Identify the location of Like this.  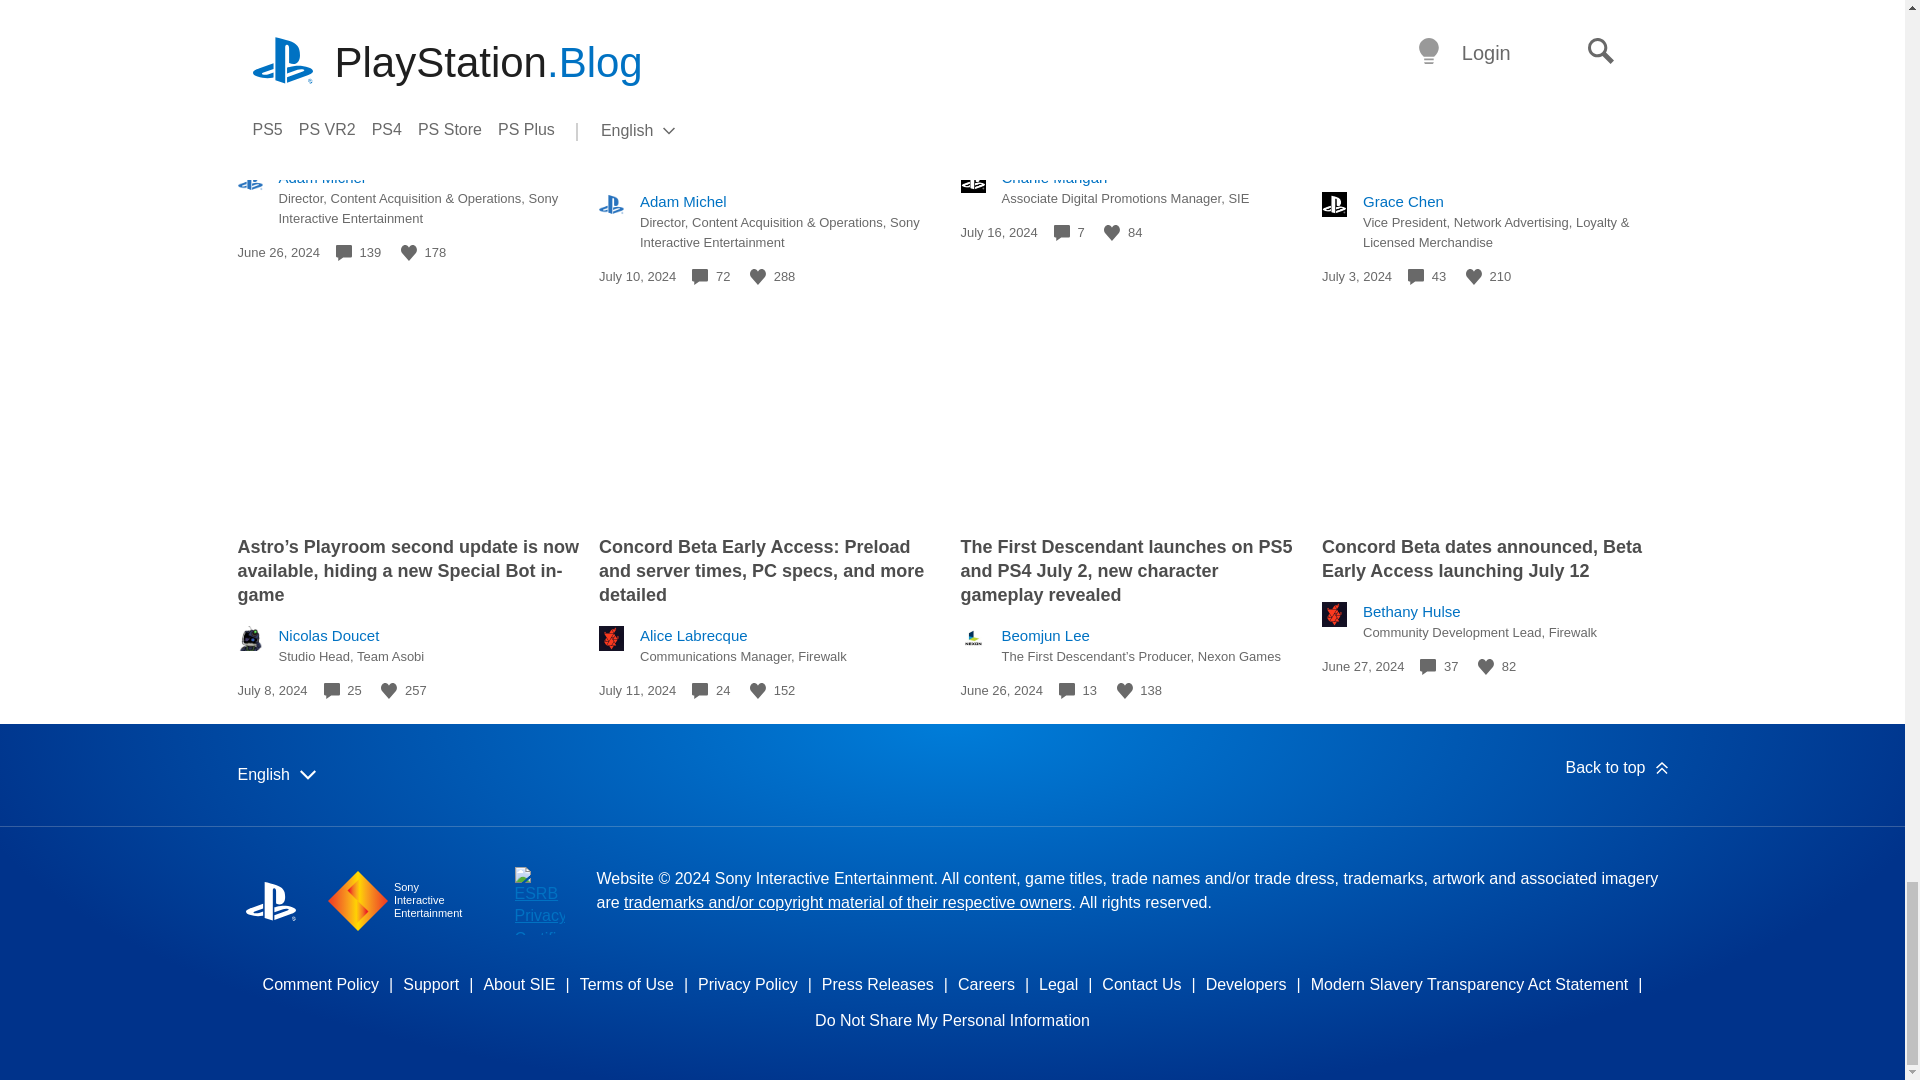
(388, 690).